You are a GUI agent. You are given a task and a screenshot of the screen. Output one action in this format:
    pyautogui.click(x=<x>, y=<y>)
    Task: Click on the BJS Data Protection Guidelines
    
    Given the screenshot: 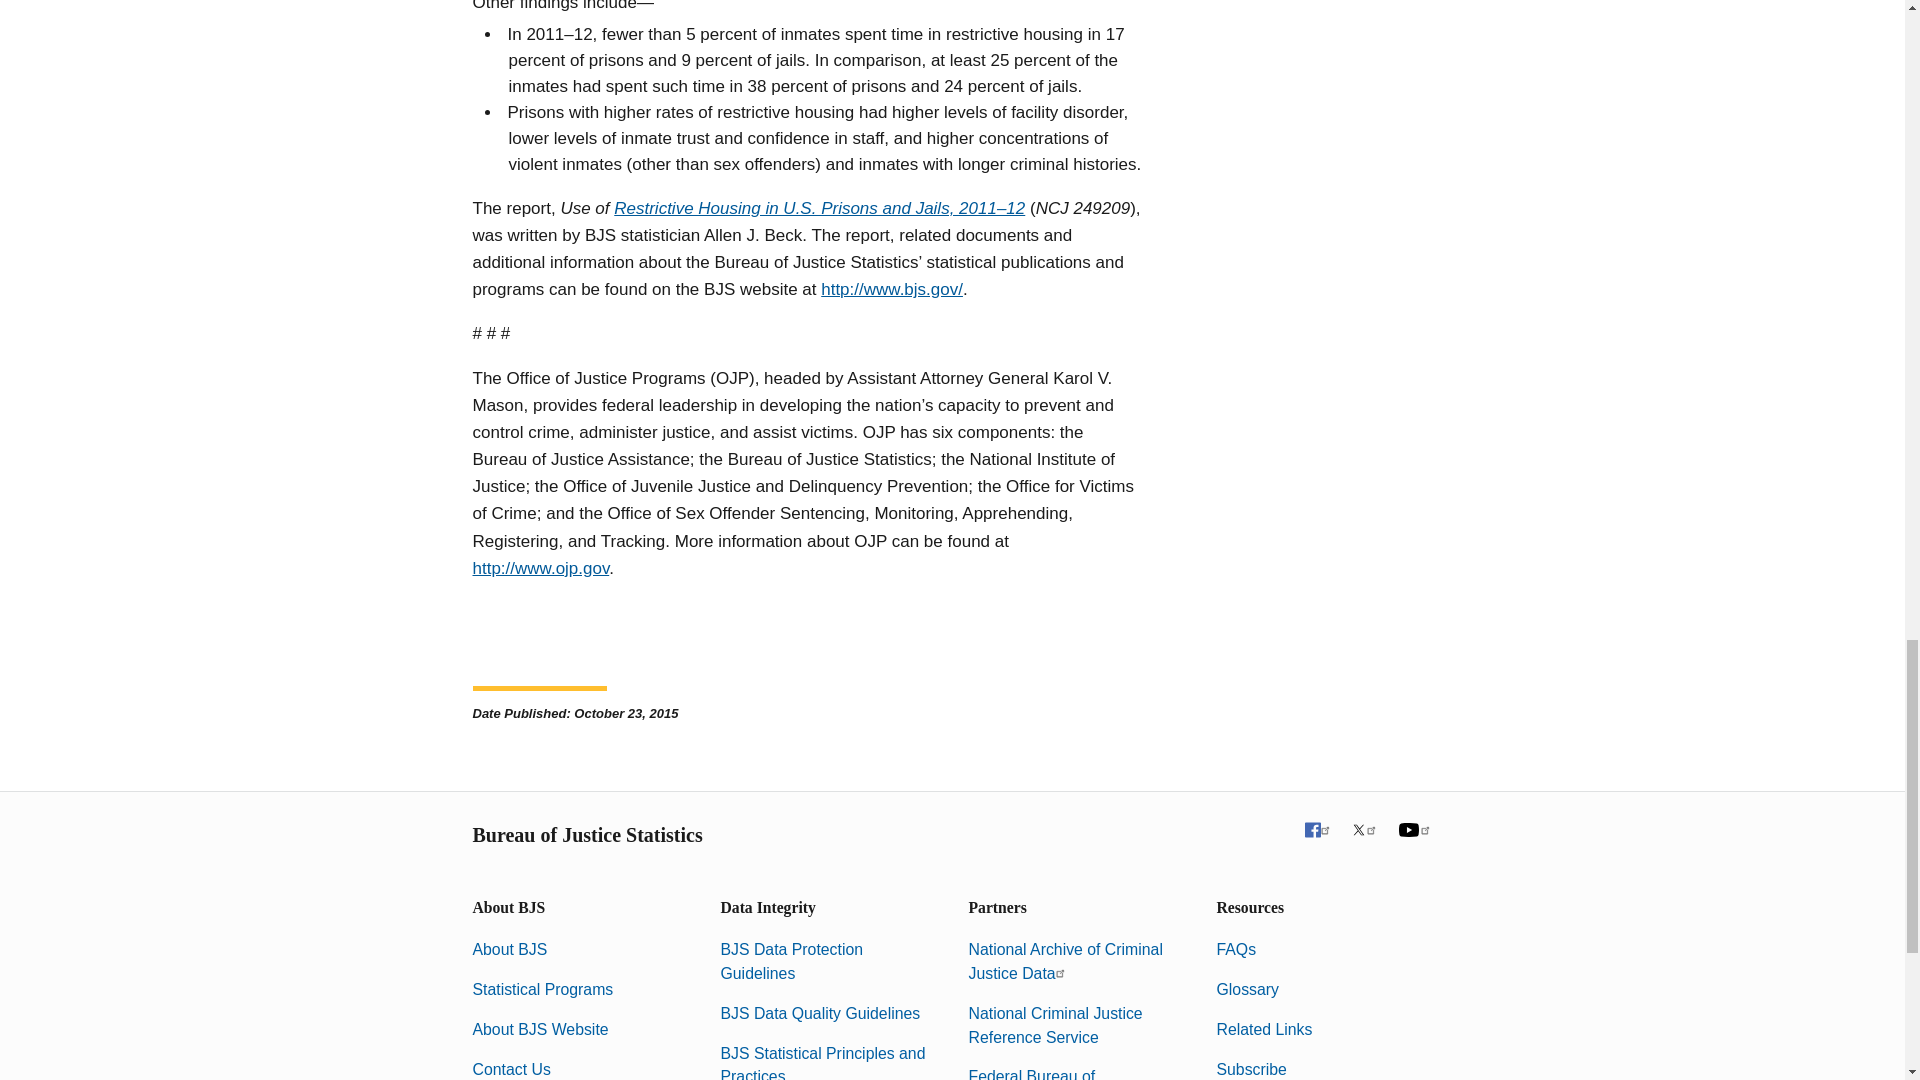 What is the action you would take?
    pyautogui.click(x=791, y=960)
    